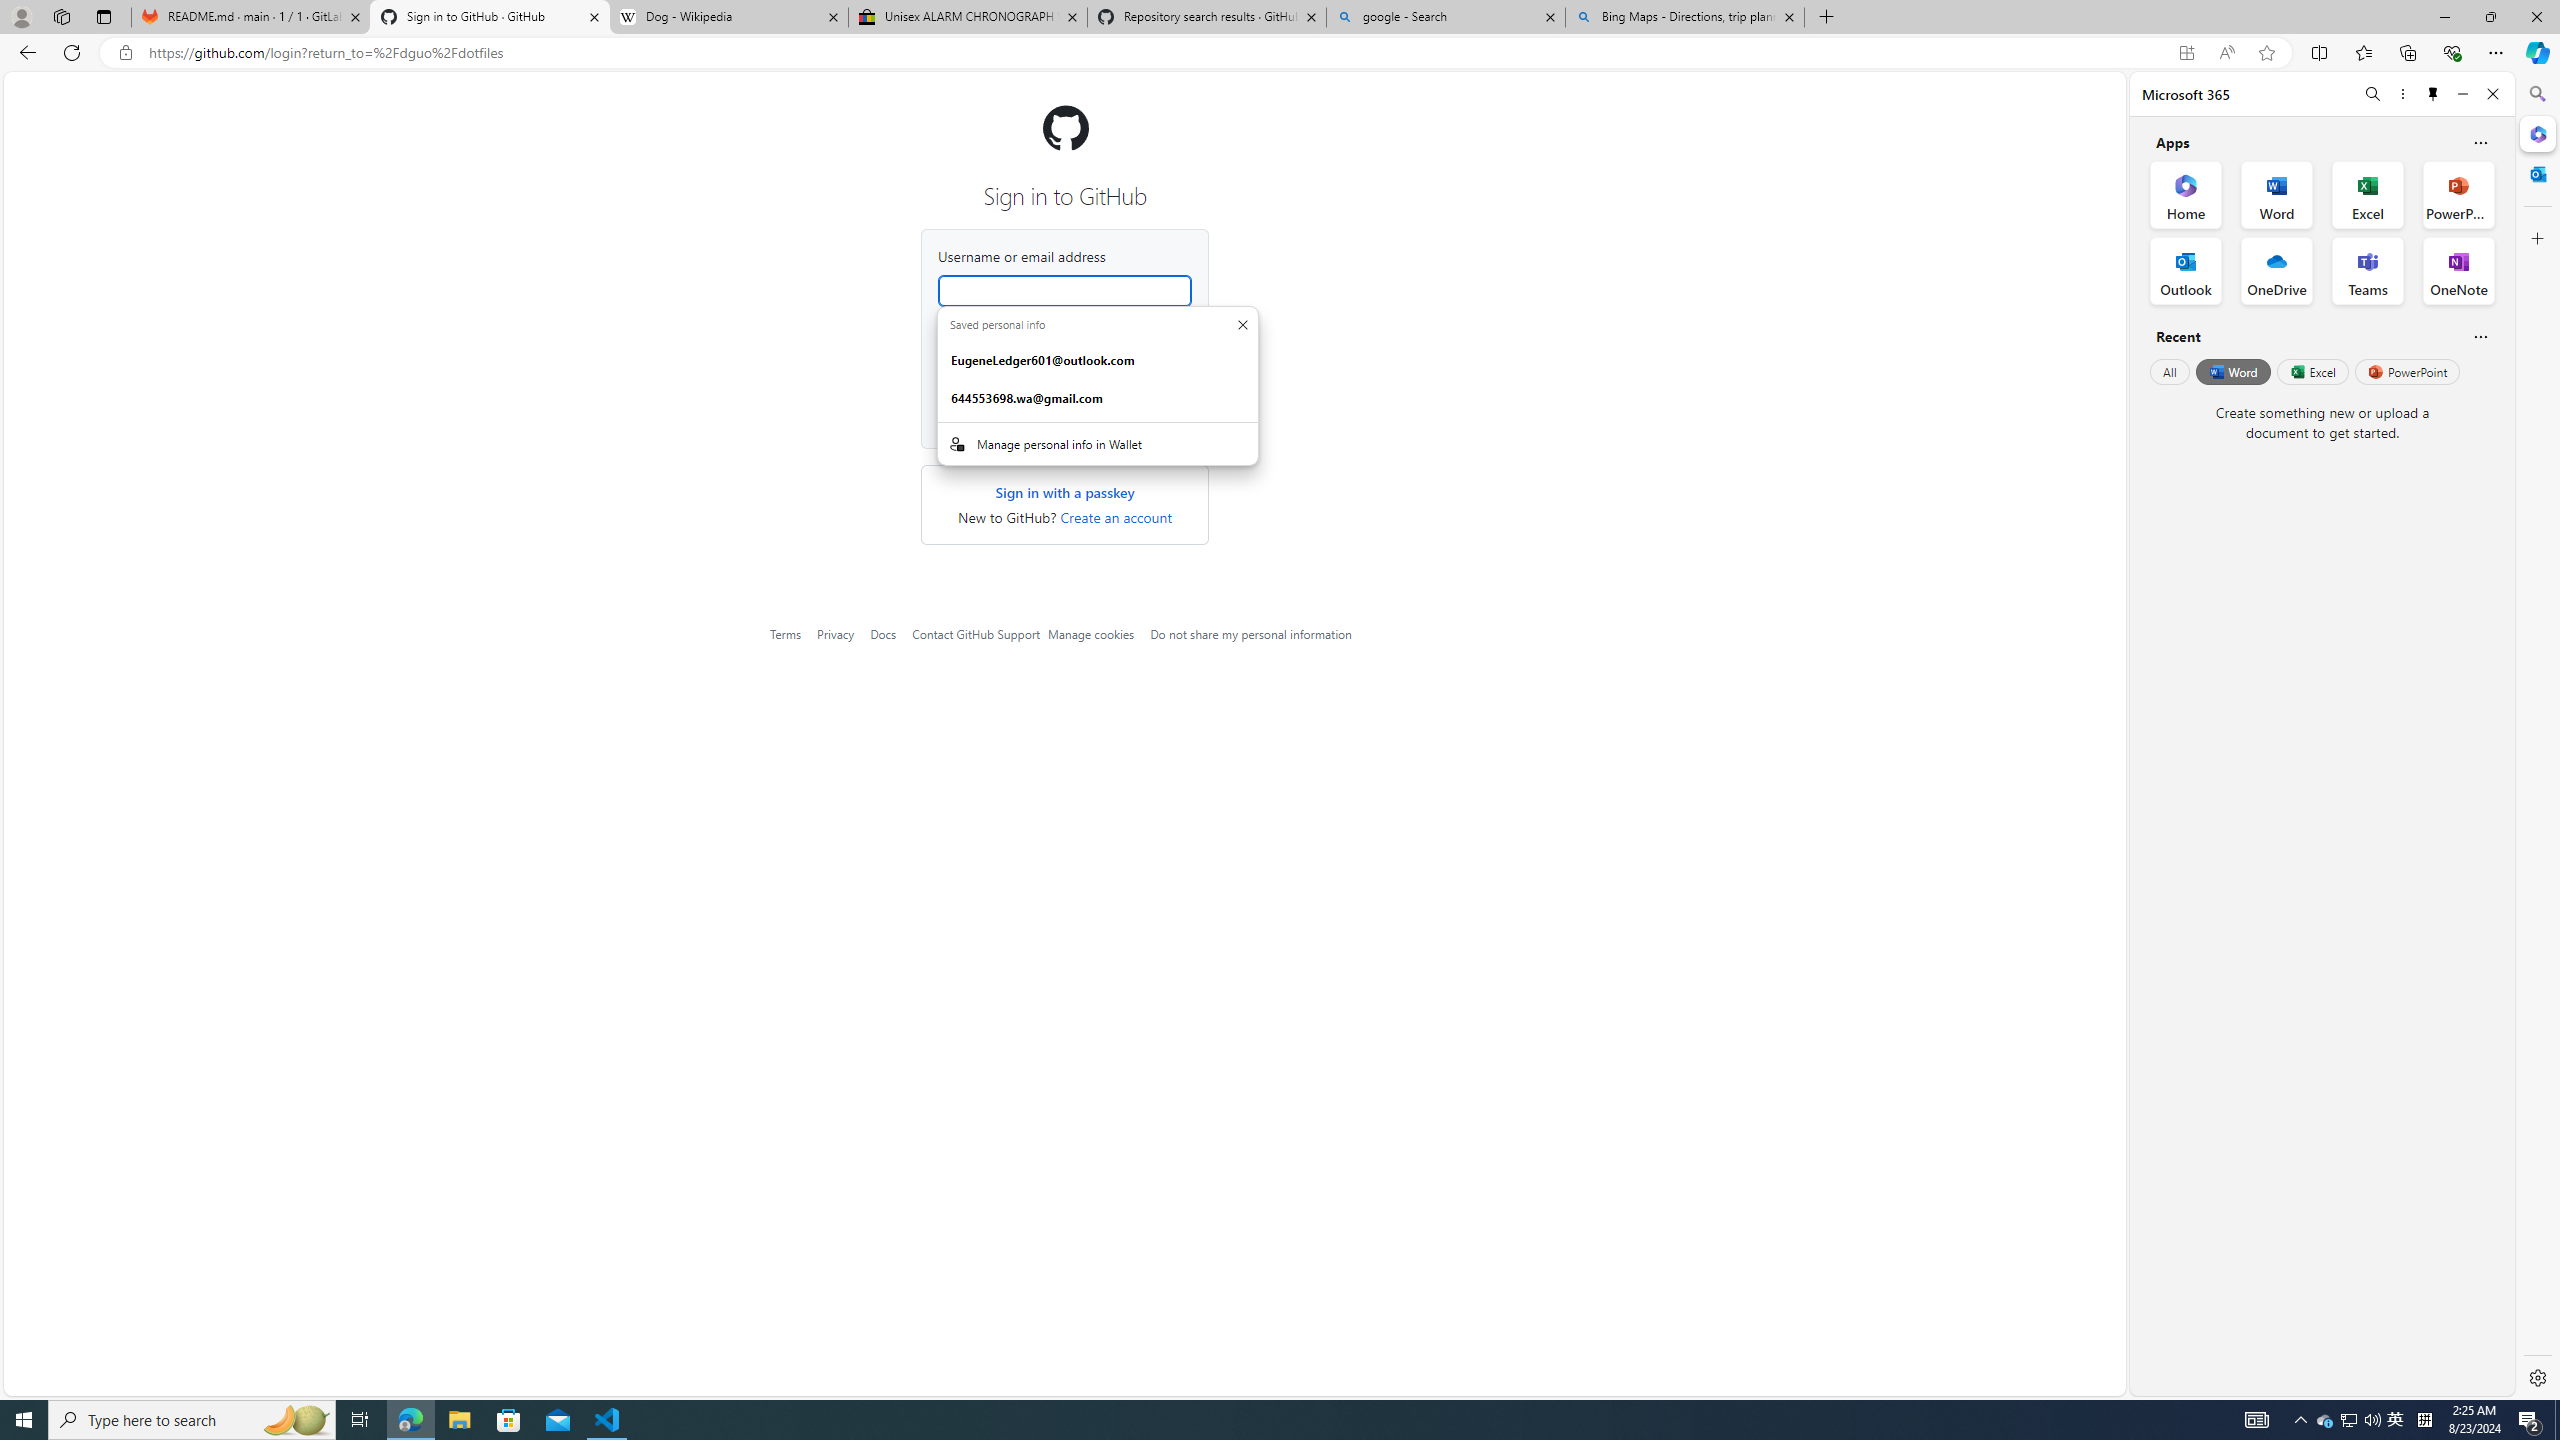 This screenshot has height=1440, width=2560. Describe the element at coordinates (2536, 238) in the screenshot. I see `Customize` at that location.